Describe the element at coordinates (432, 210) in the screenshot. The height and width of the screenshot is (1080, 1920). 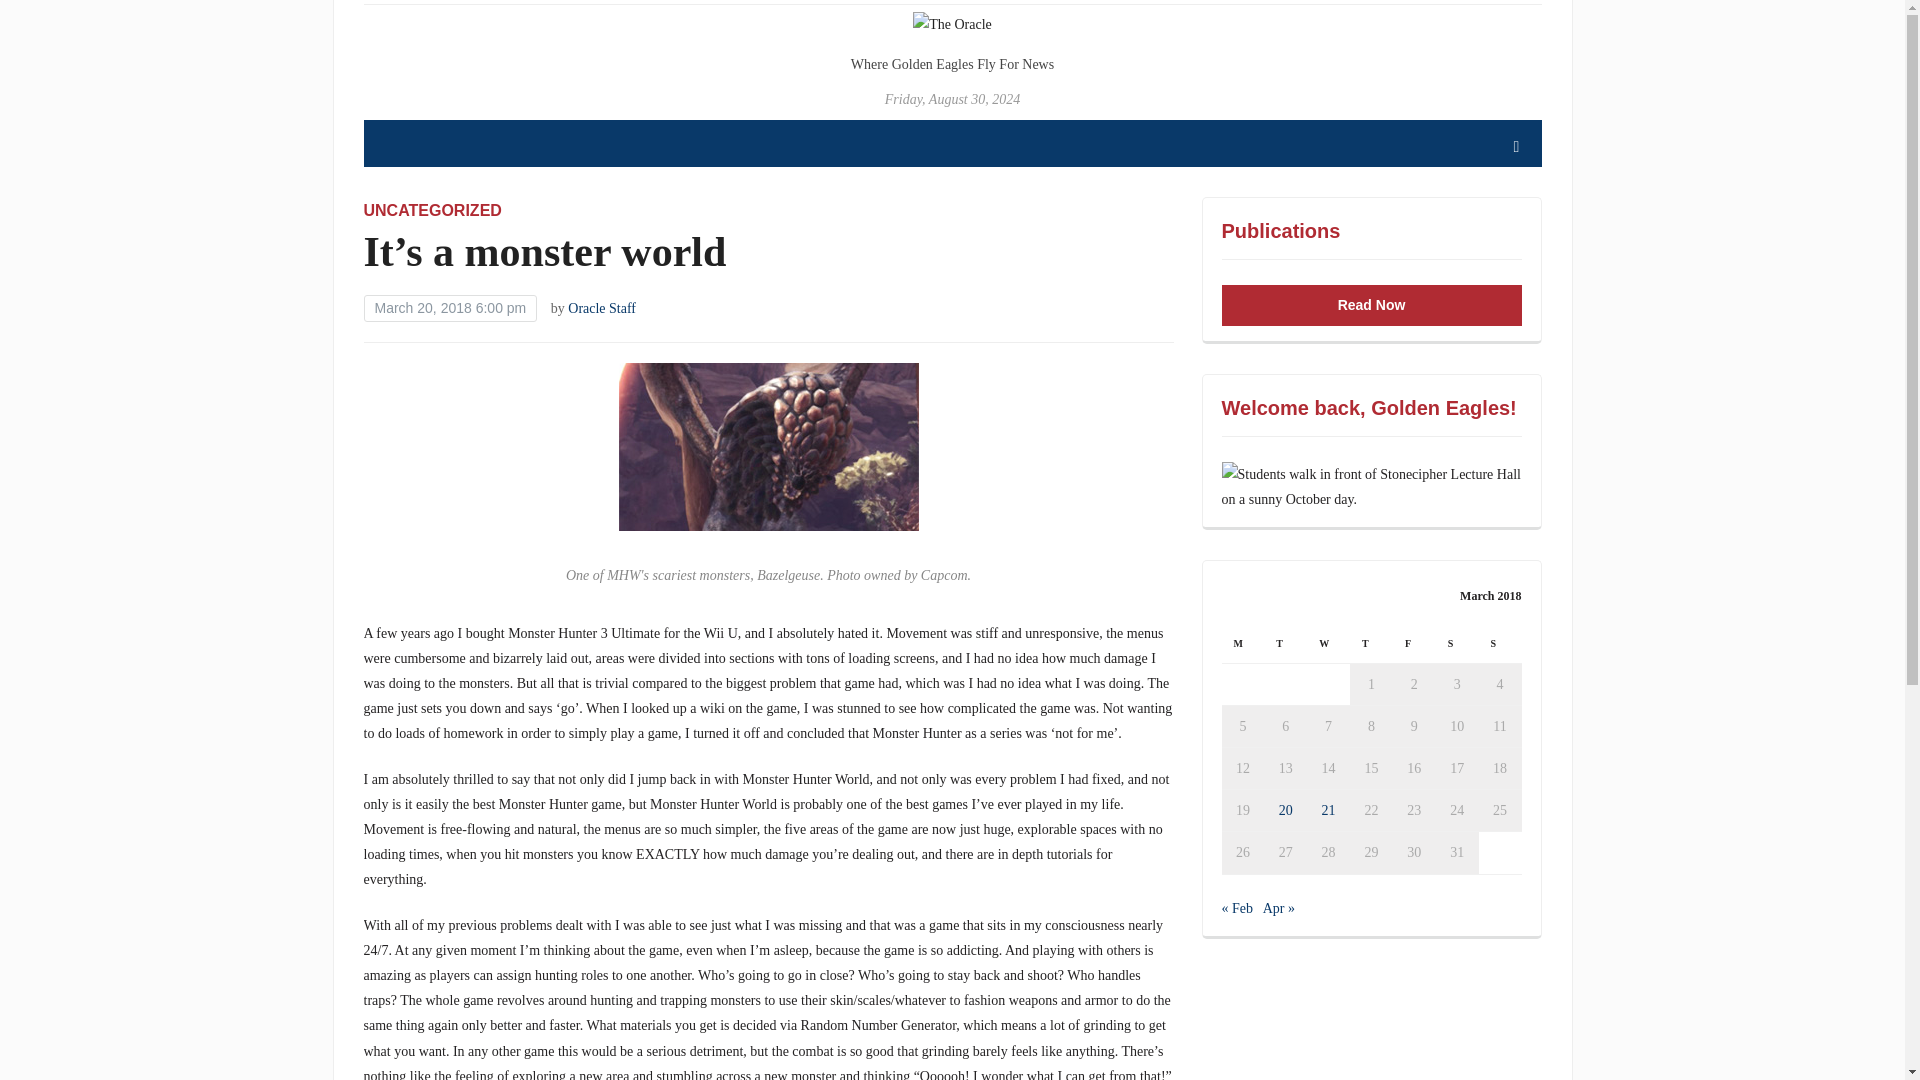
I see `UNCATEGORIZED` at that location.